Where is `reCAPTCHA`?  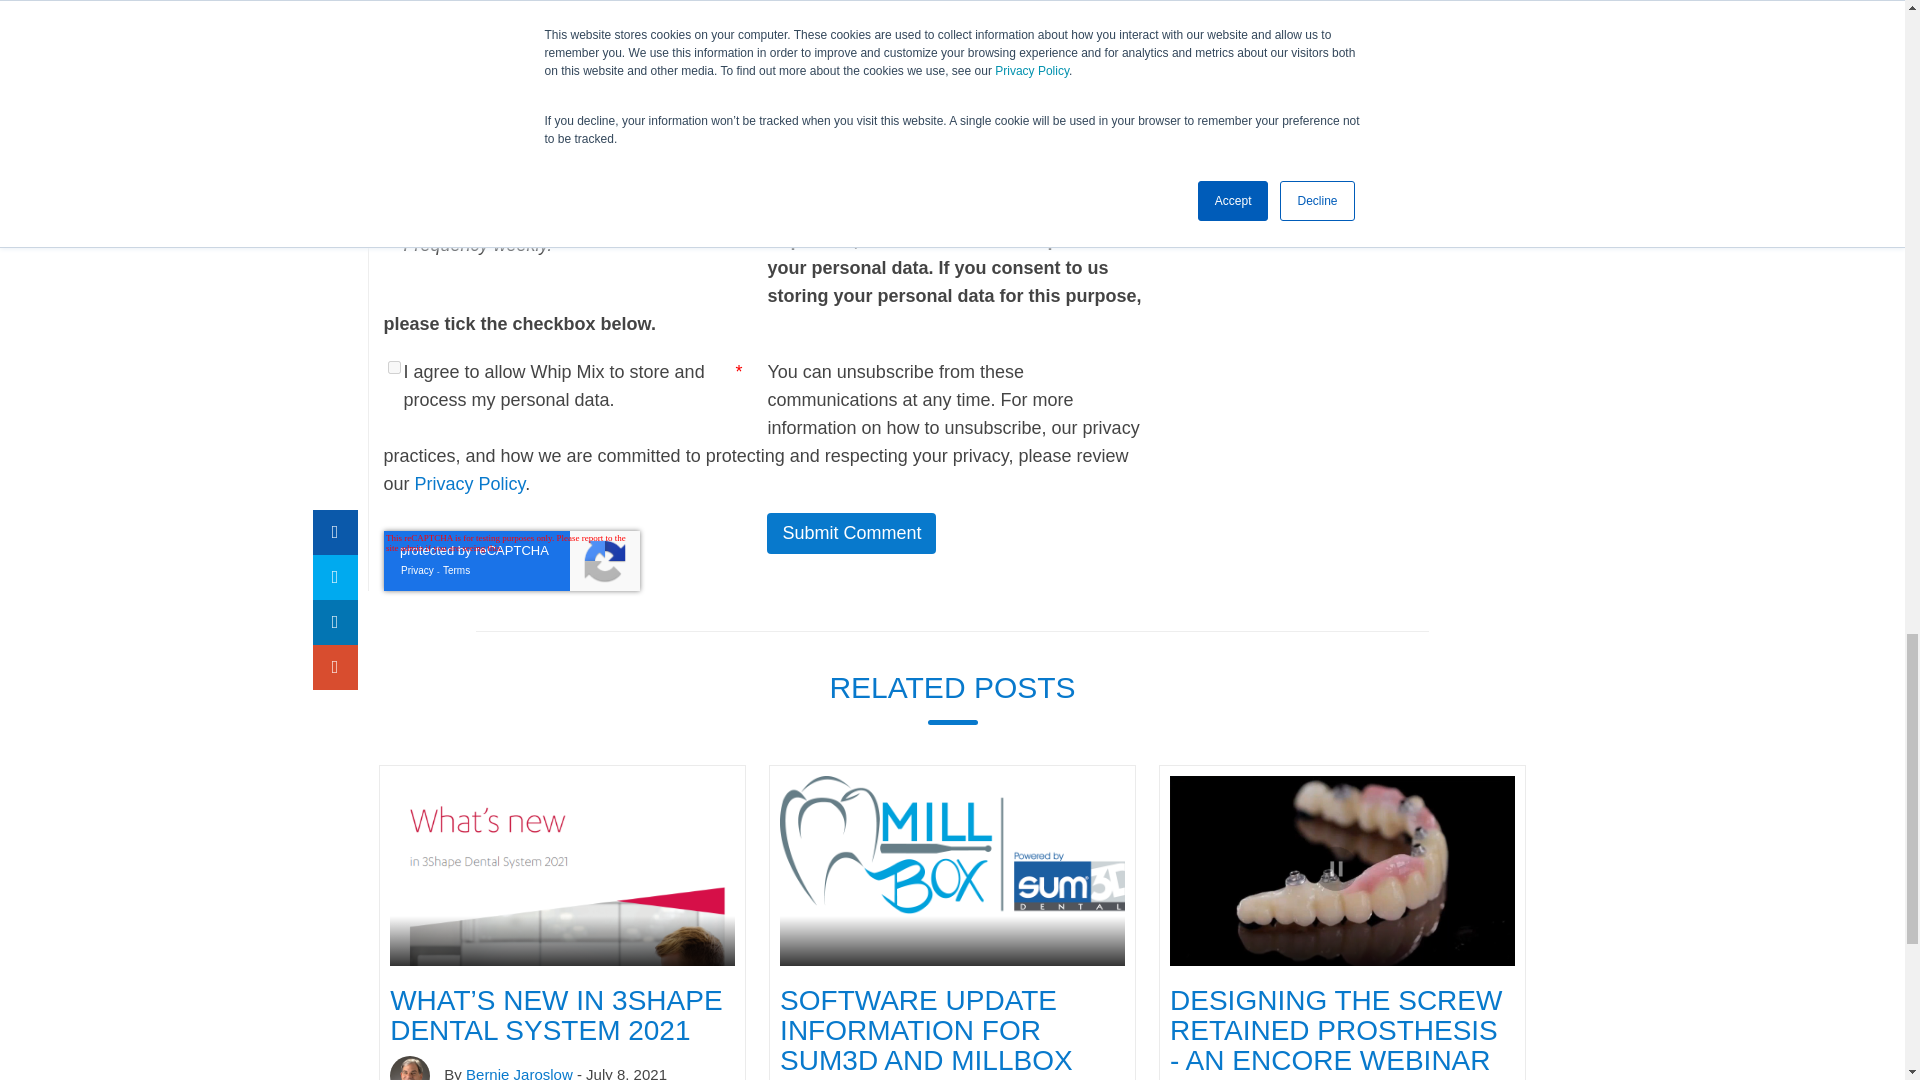 reCAPTCHA is located at coordinates (512, 560).